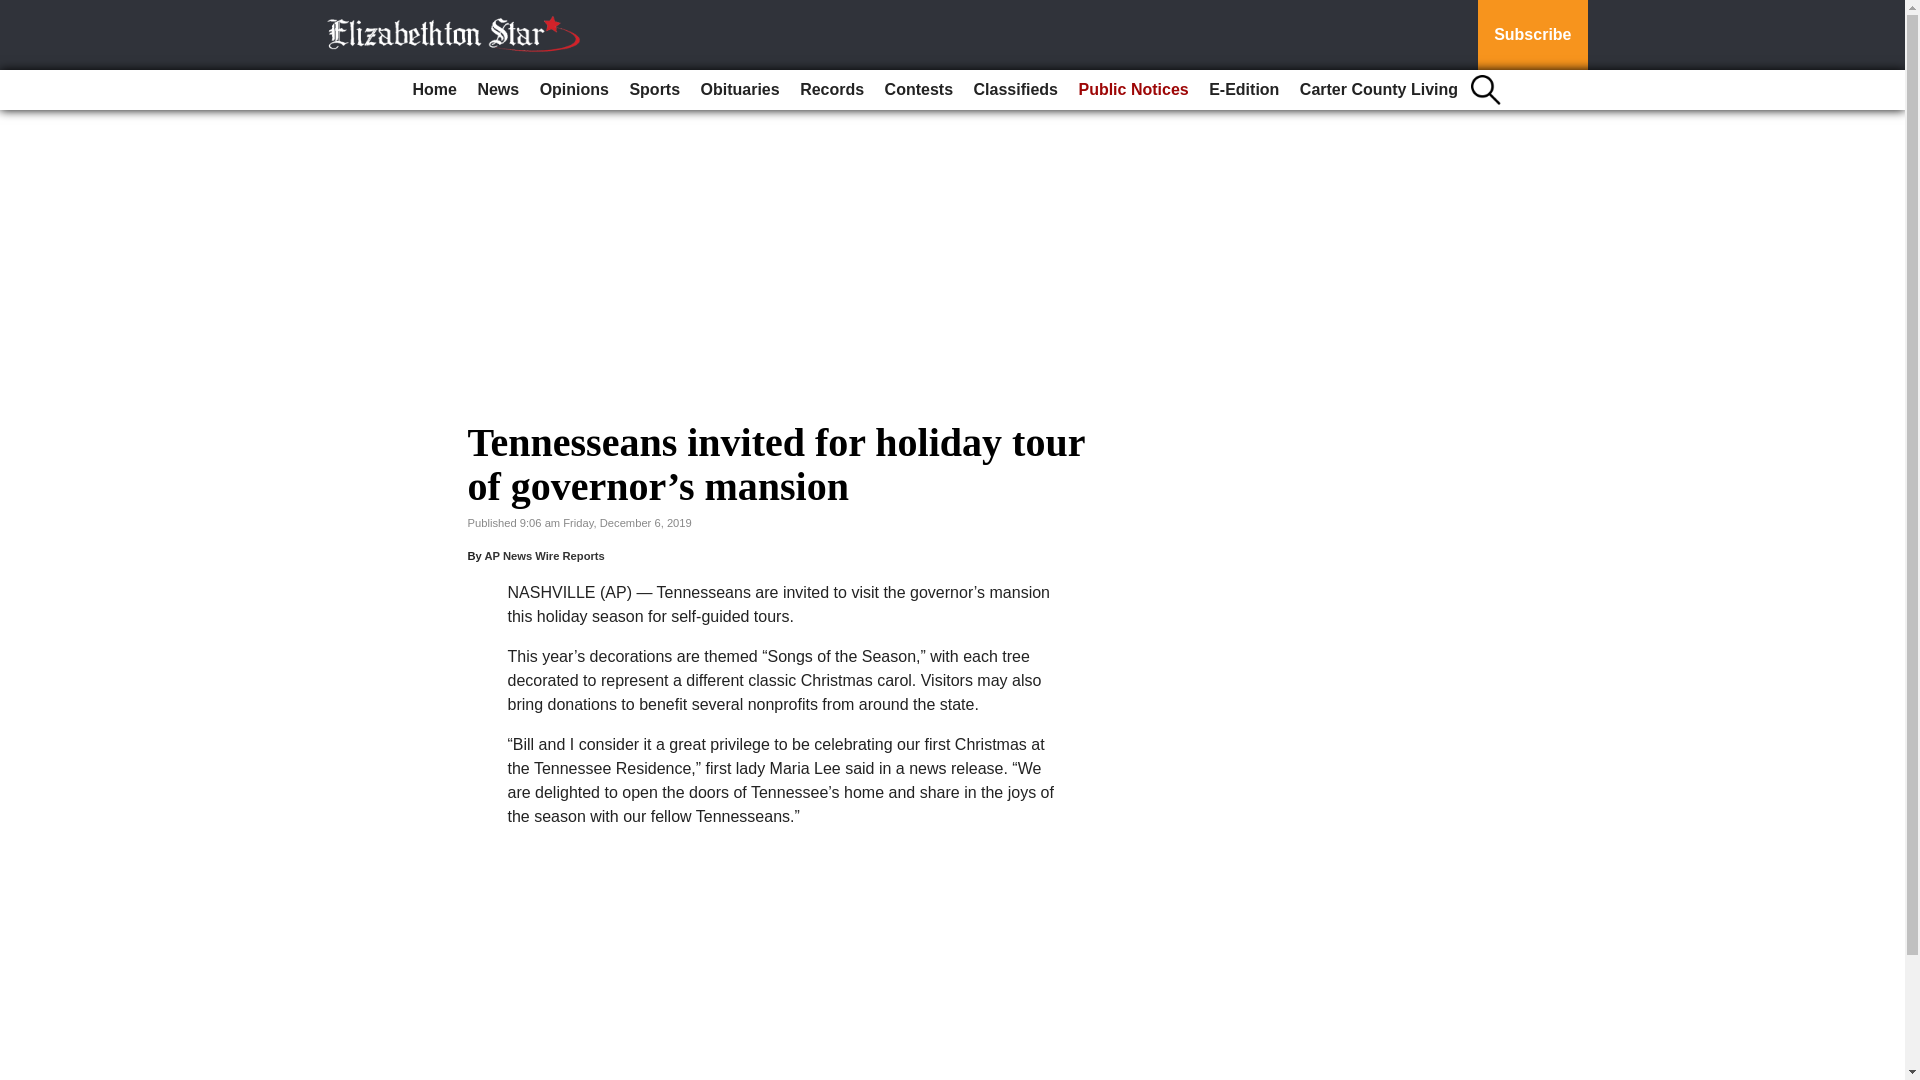 The height and width of the screenshot is (1080, 1920). Describe the element at coordinates (1132, 90) in the screenshot. I see `Public Notices` at that location.